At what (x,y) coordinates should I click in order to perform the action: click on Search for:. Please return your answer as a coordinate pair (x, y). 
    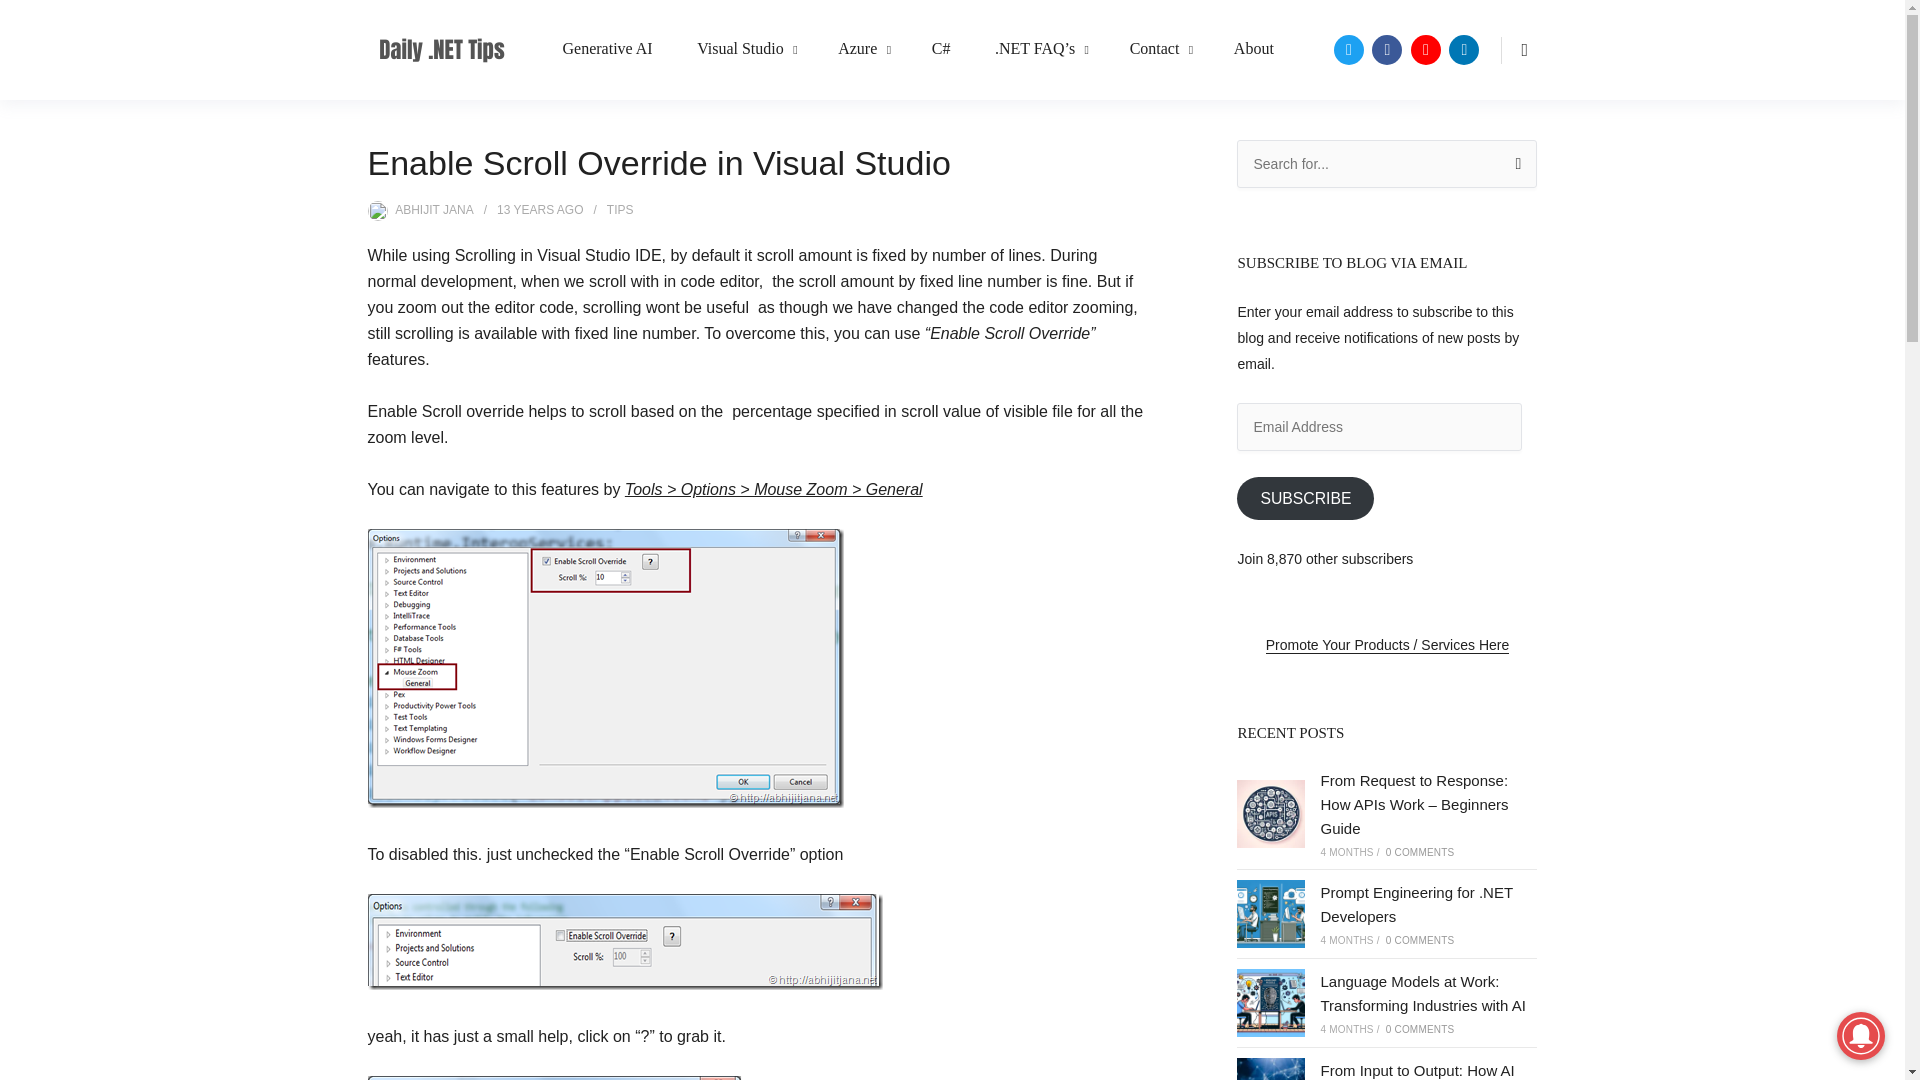
    Looking at the image, I should click on (1386, 164).